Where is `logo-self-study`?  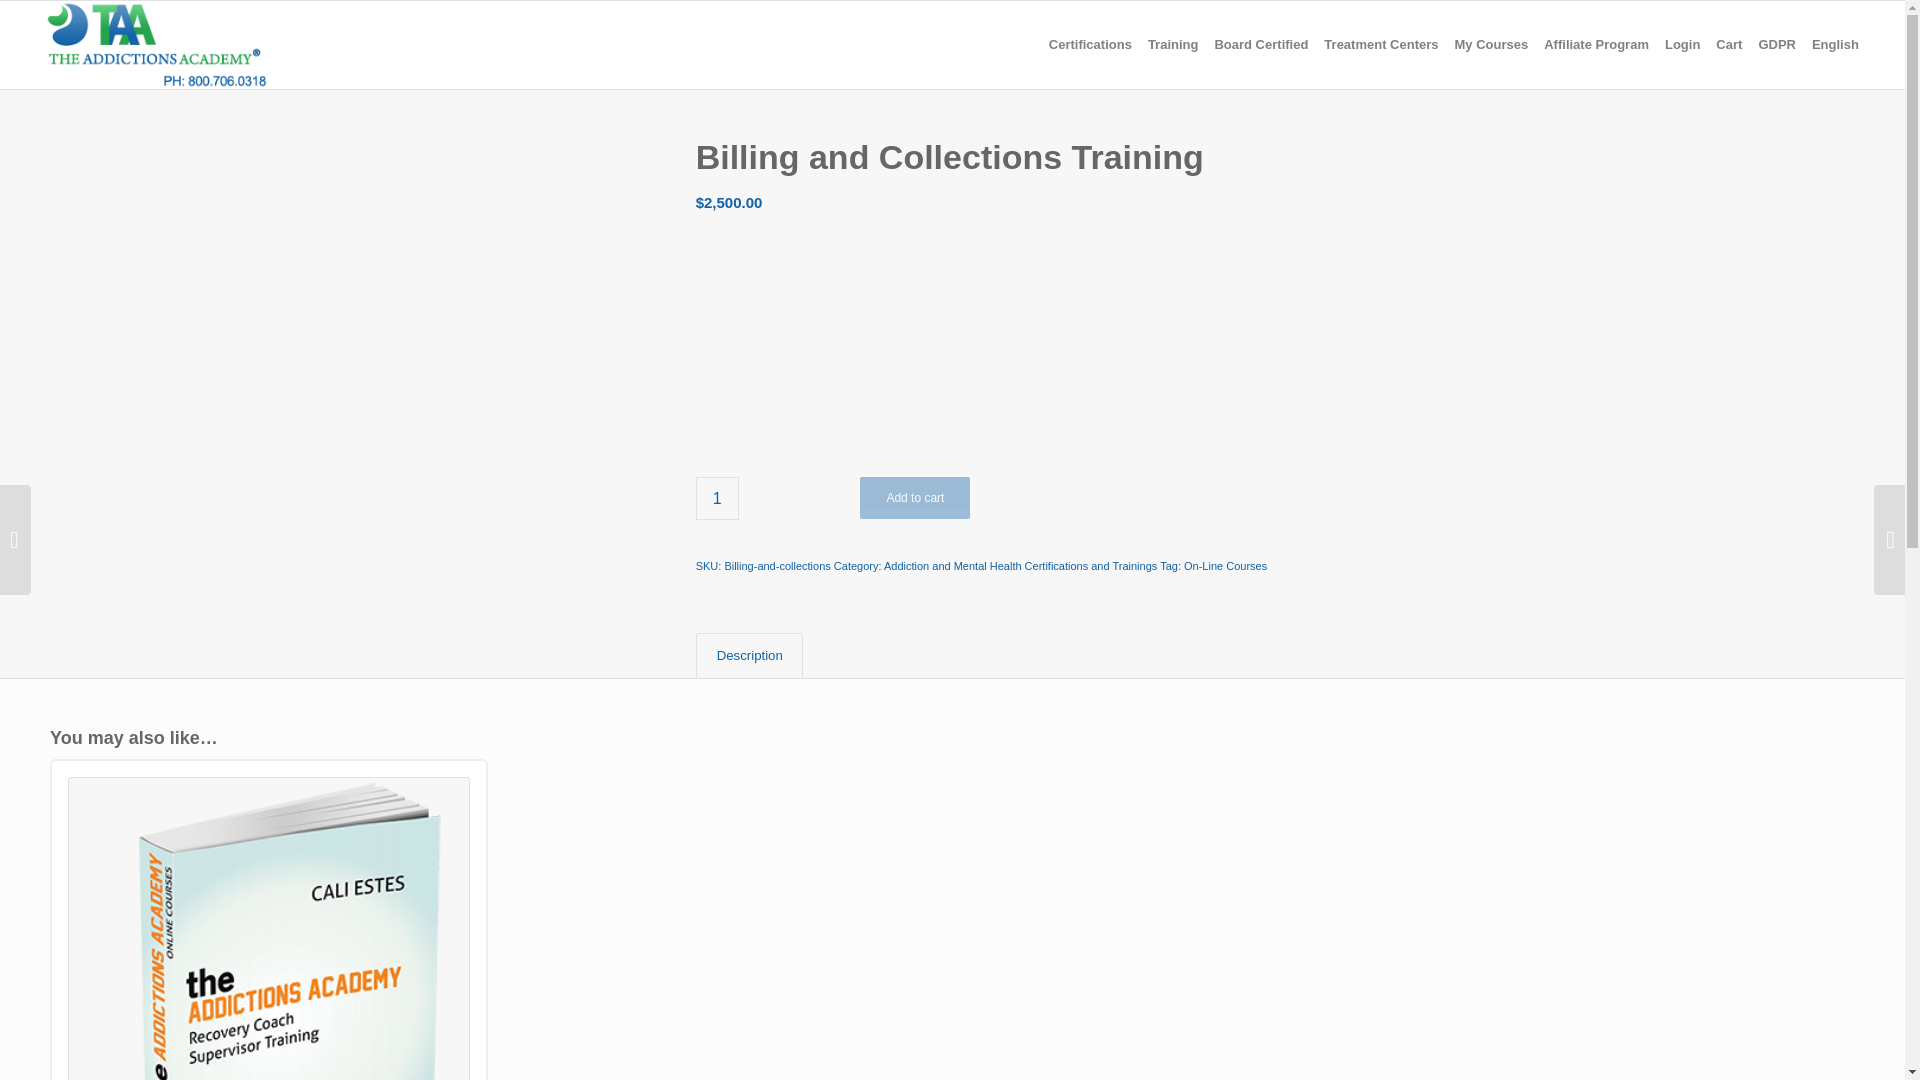
logo-self-study is located at coordinates (156, 44).